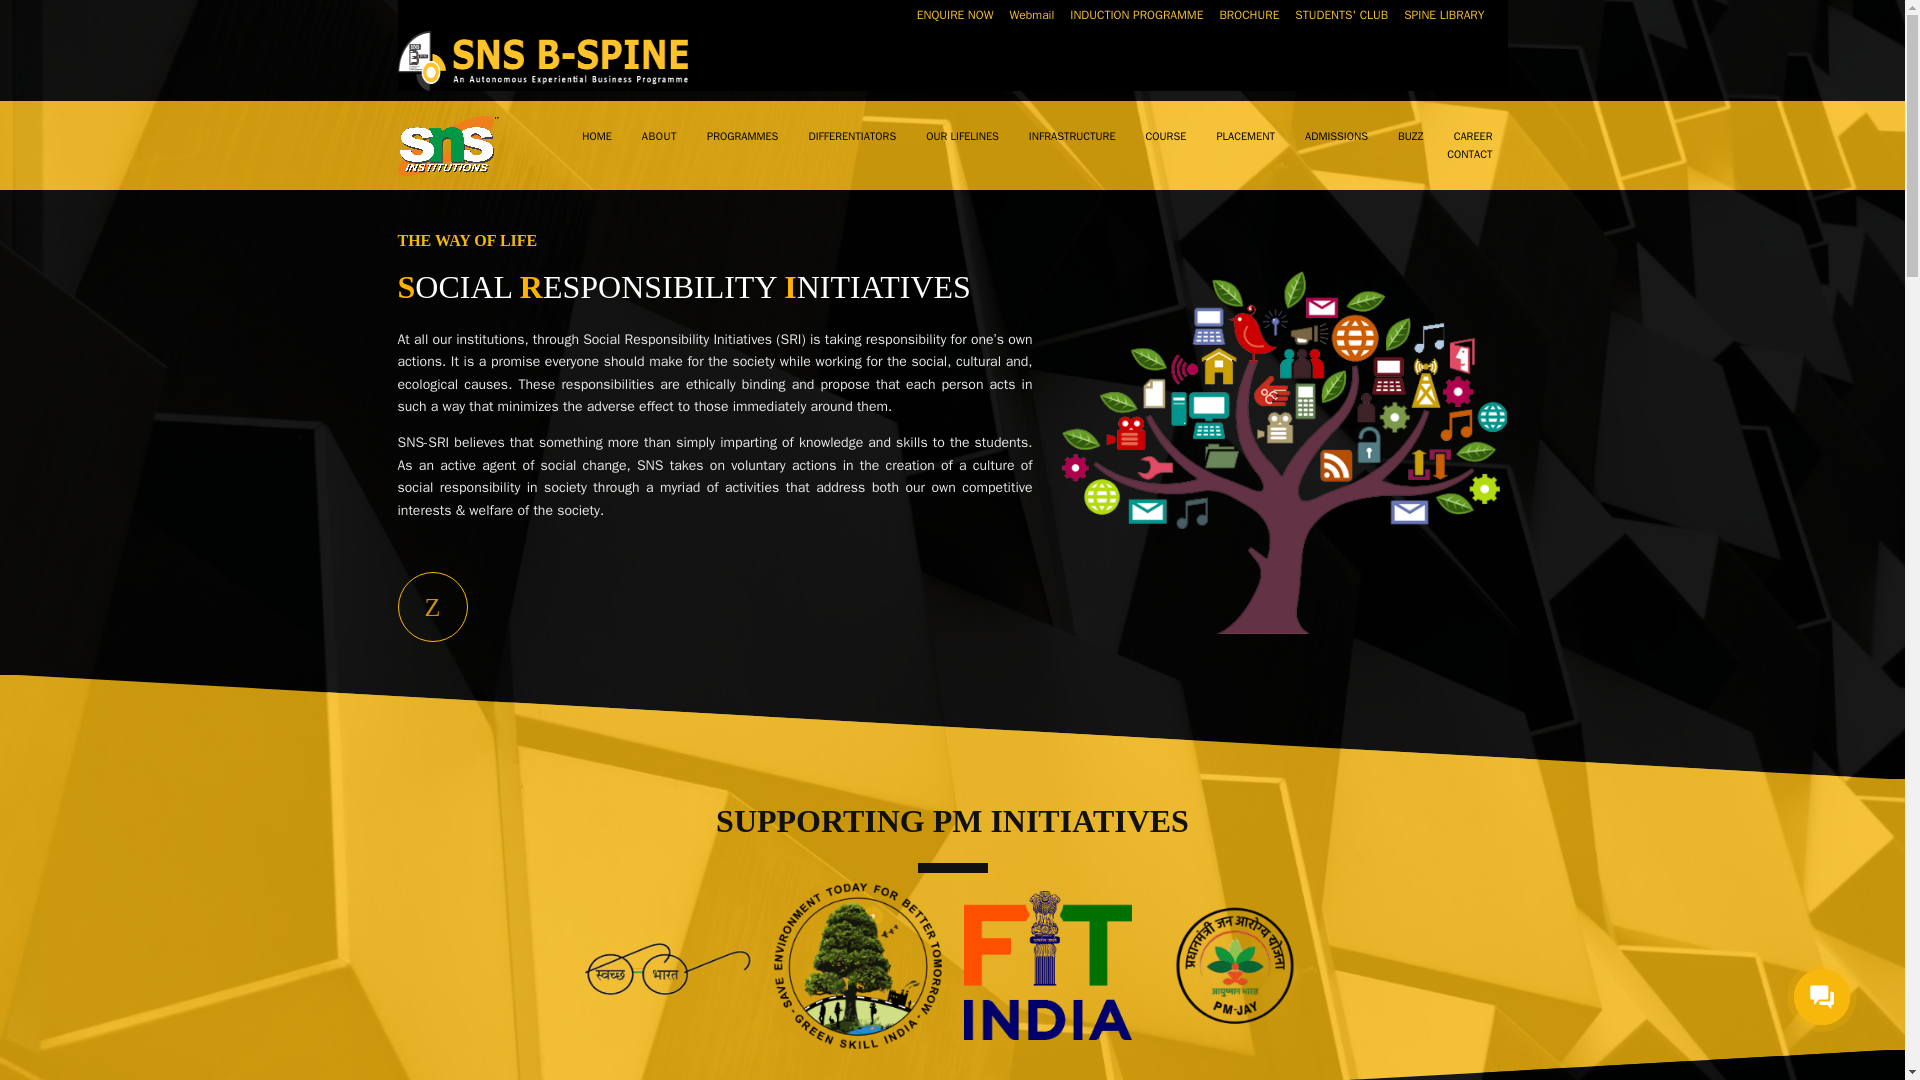 This screenshot has height=1080, width=1920. What do you see at coordinates (1410, 136) in the screenshot?
I see `BUZZ` at bounding box center [1410, 136].